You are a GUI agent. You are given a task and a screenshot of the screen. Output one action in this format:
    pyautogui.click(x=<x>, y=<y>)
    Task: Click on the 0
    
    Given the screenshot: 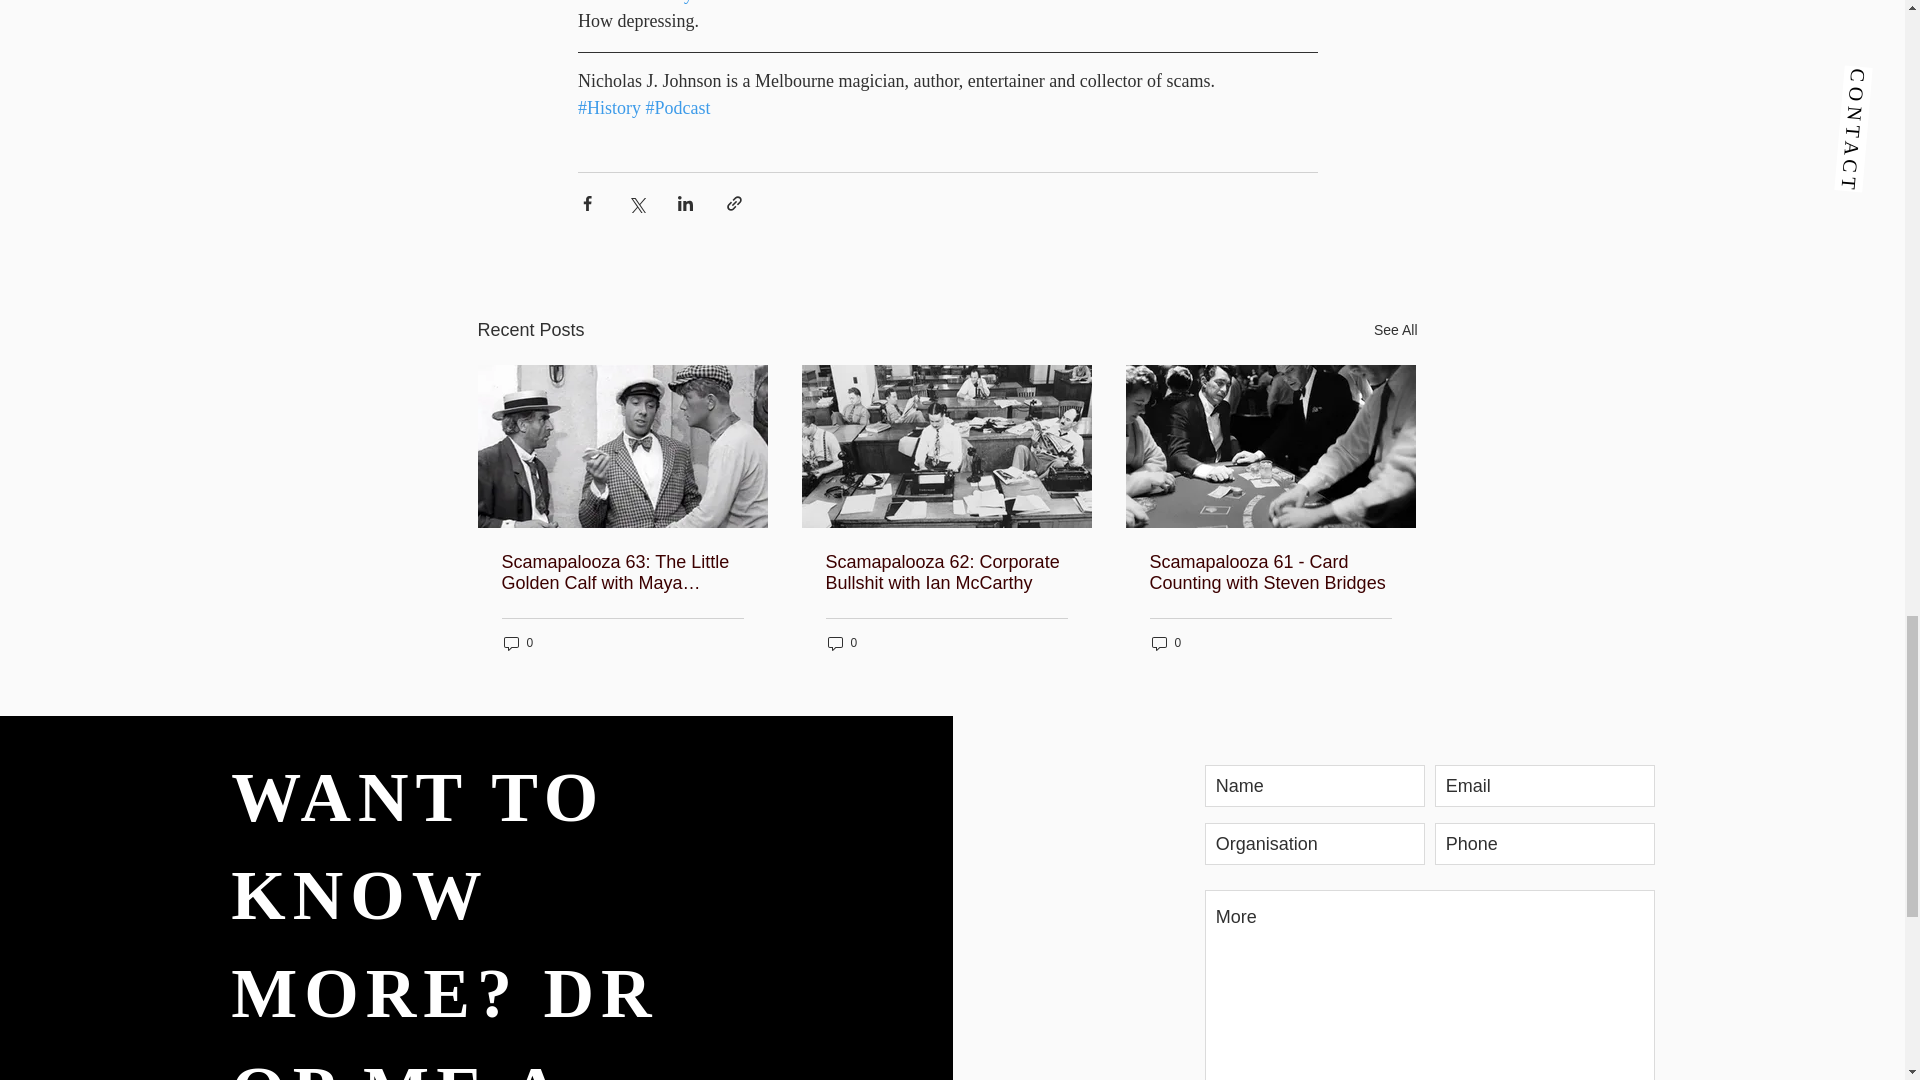 What is the action you would take?
    pyautogui.click(x=1167, y=643)
    